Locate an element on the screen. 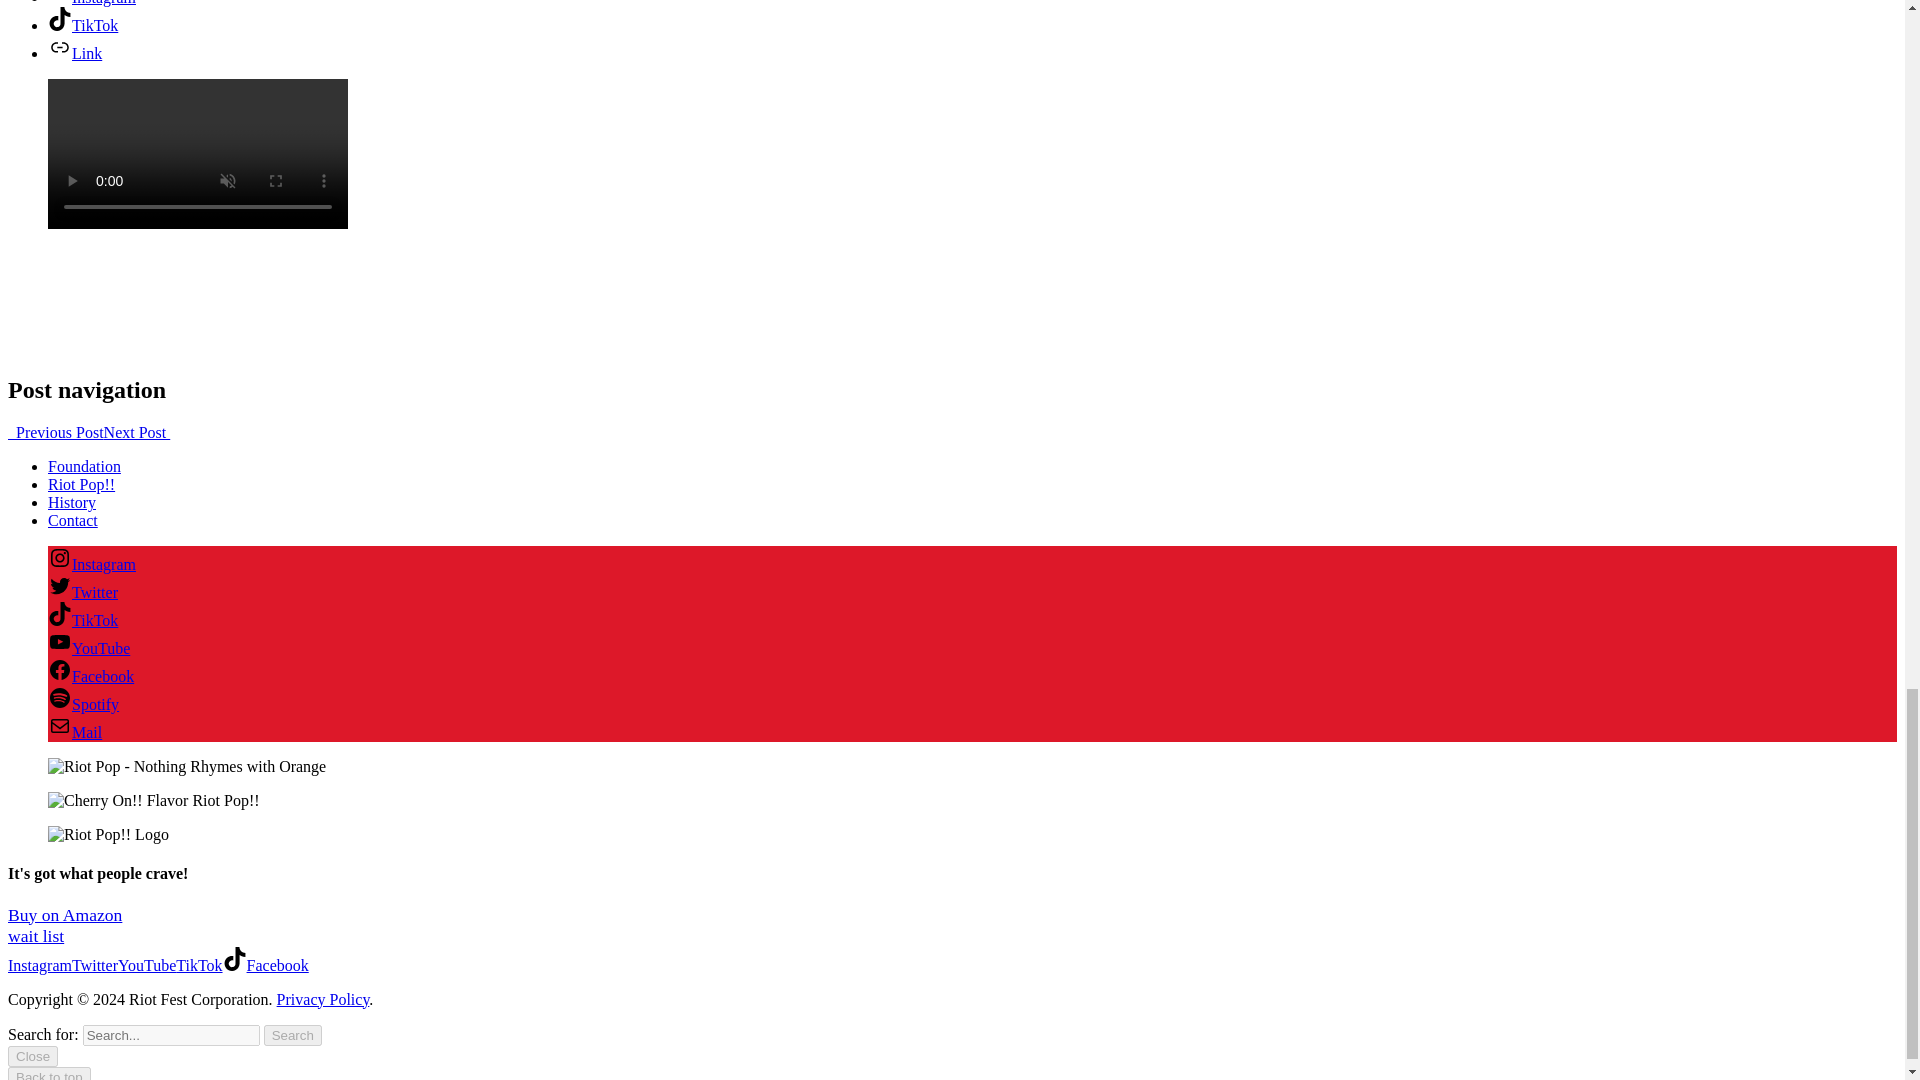  Instagram is located at coordinates (92, 564).